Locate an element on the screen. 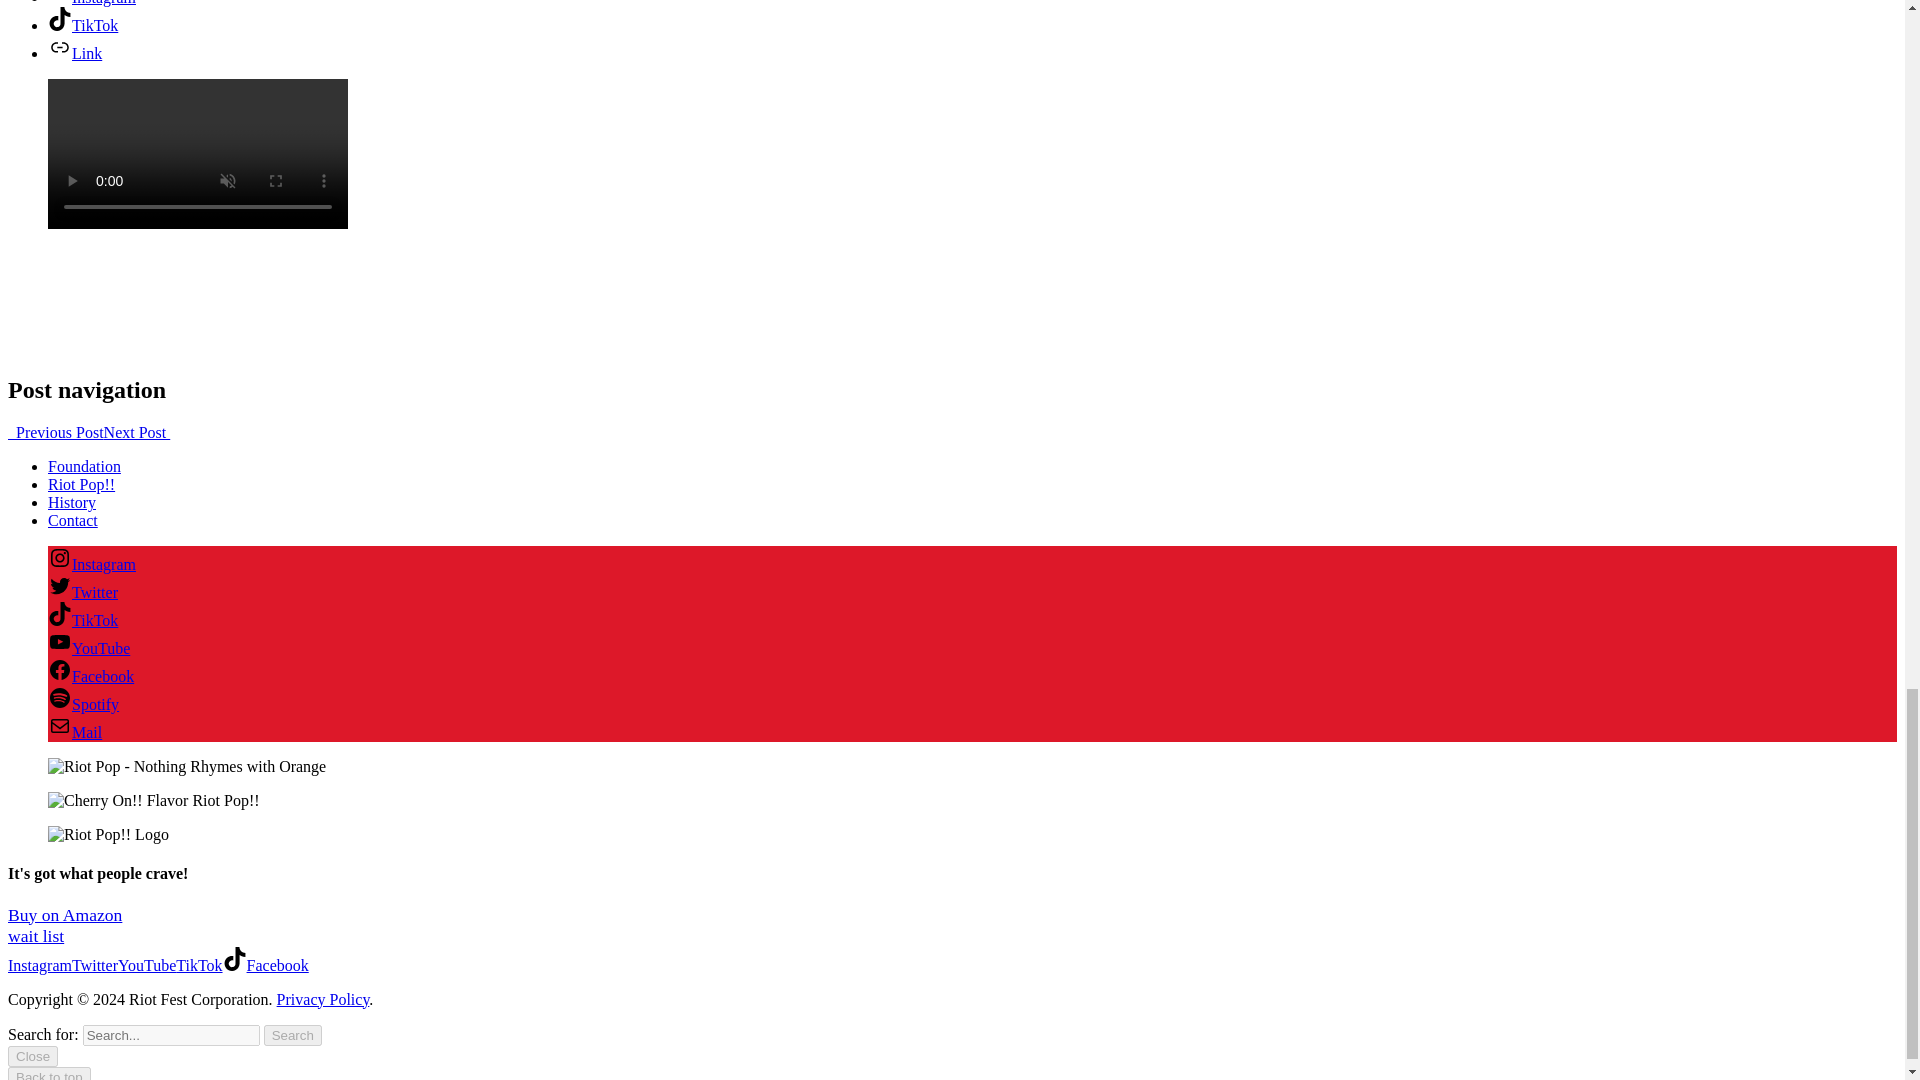  Instagram is located at coordinates (92, 564).